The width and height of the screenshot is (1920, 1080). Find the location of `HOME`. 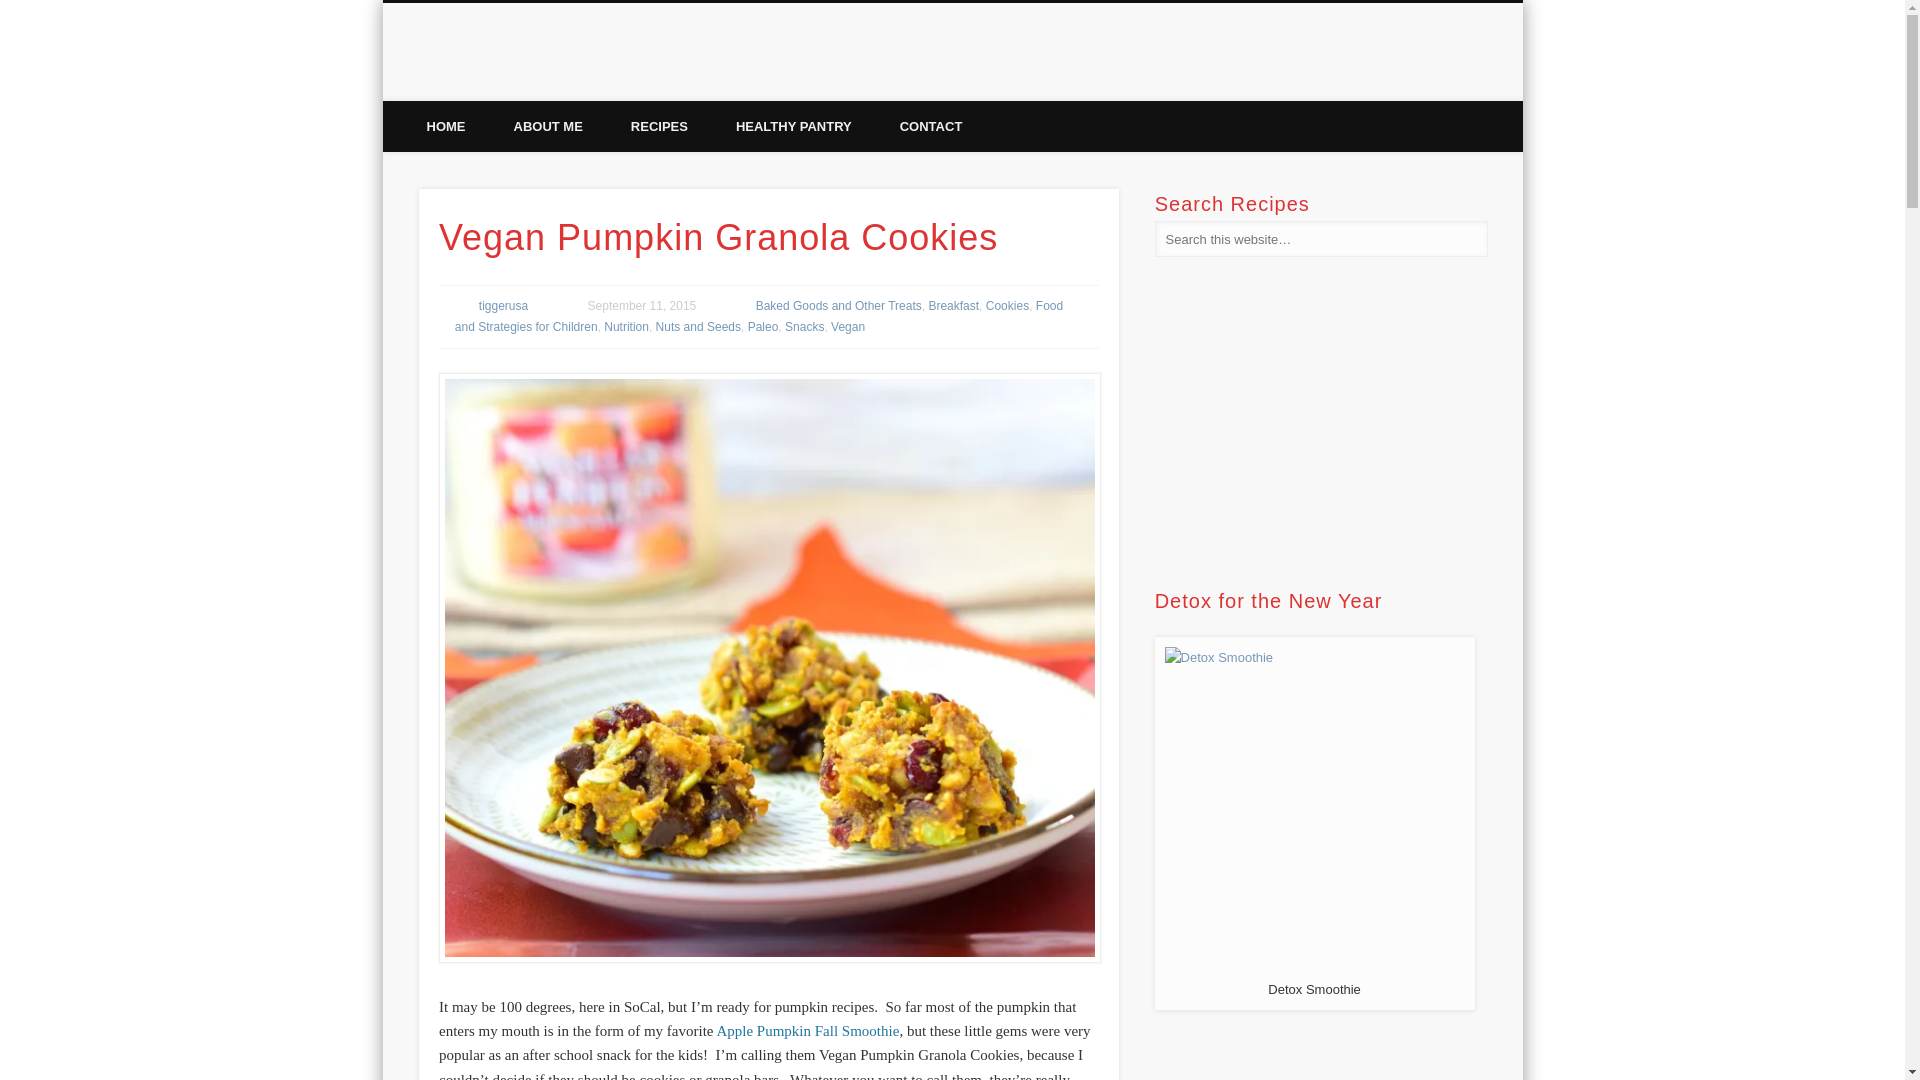

HOME is located at coordinates (445, 126).